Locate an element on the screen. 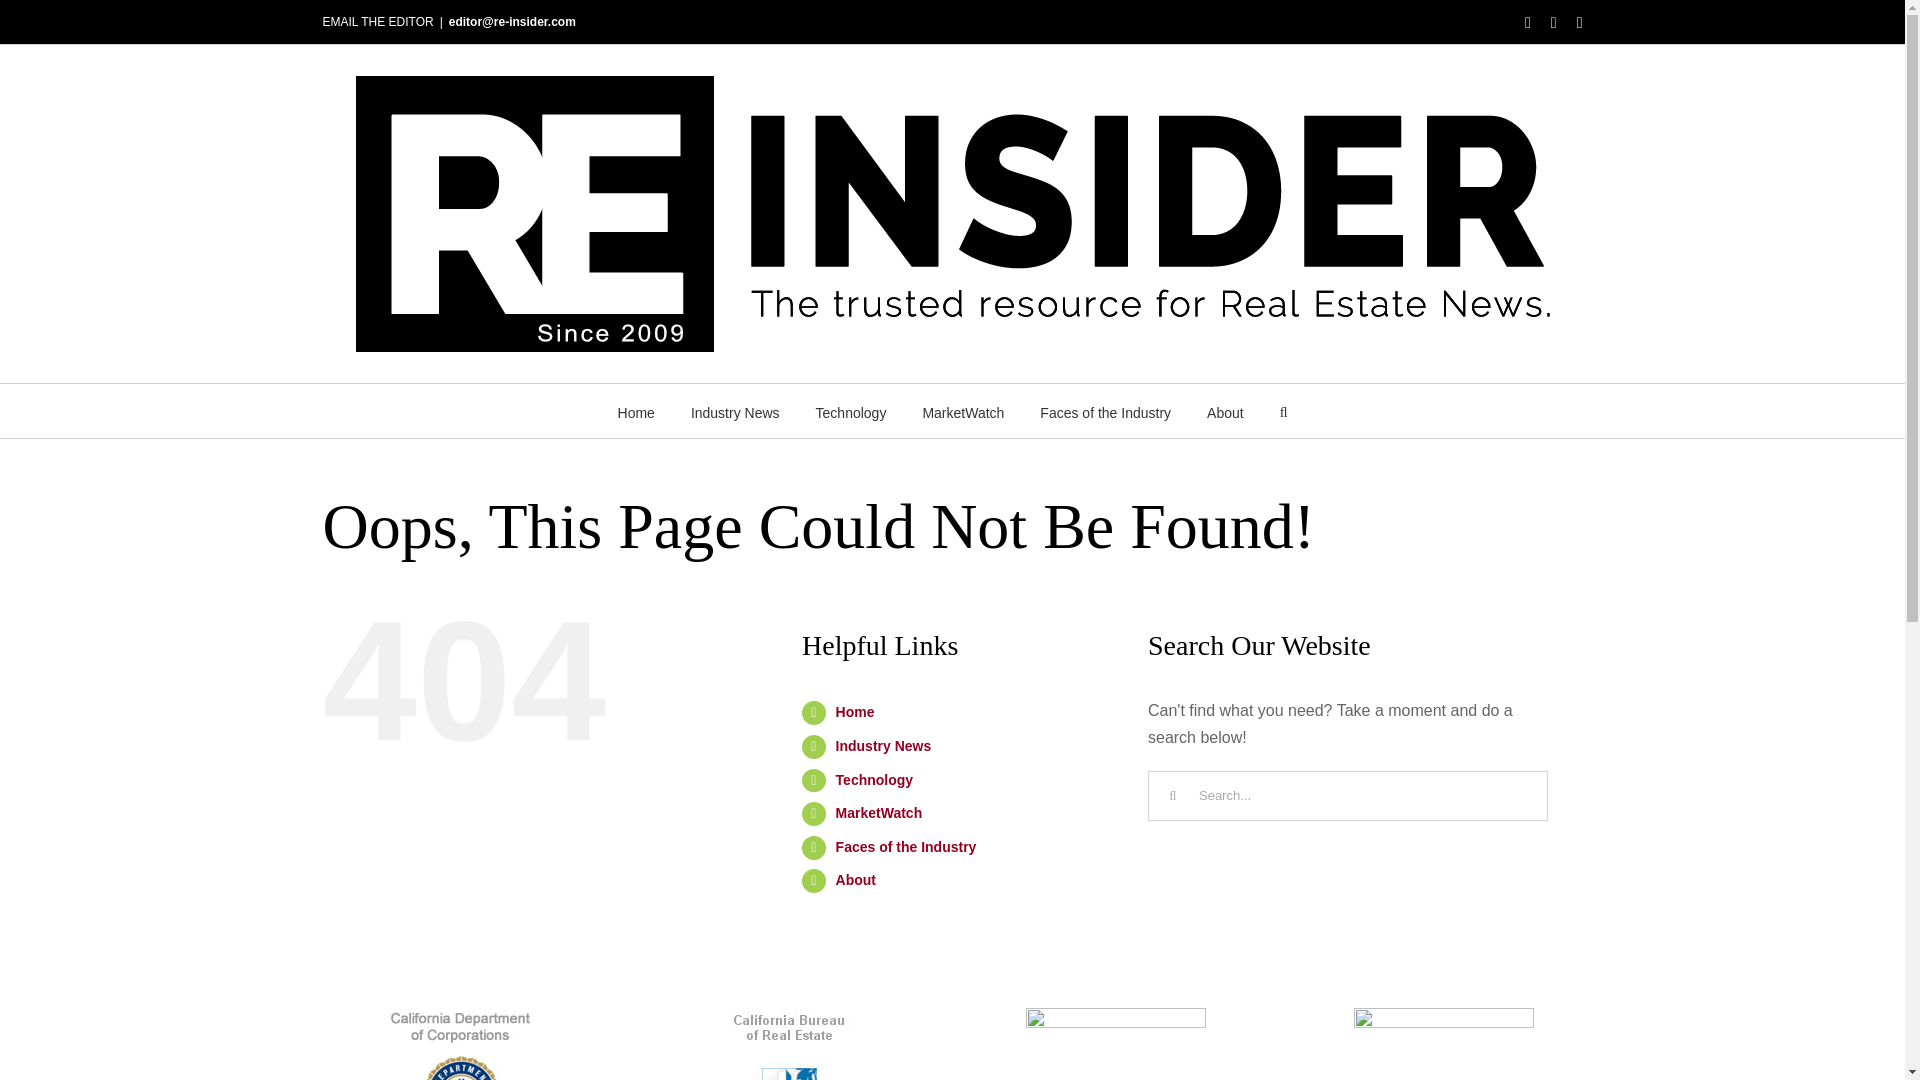  Industry News is located at coordinates (735, 411).